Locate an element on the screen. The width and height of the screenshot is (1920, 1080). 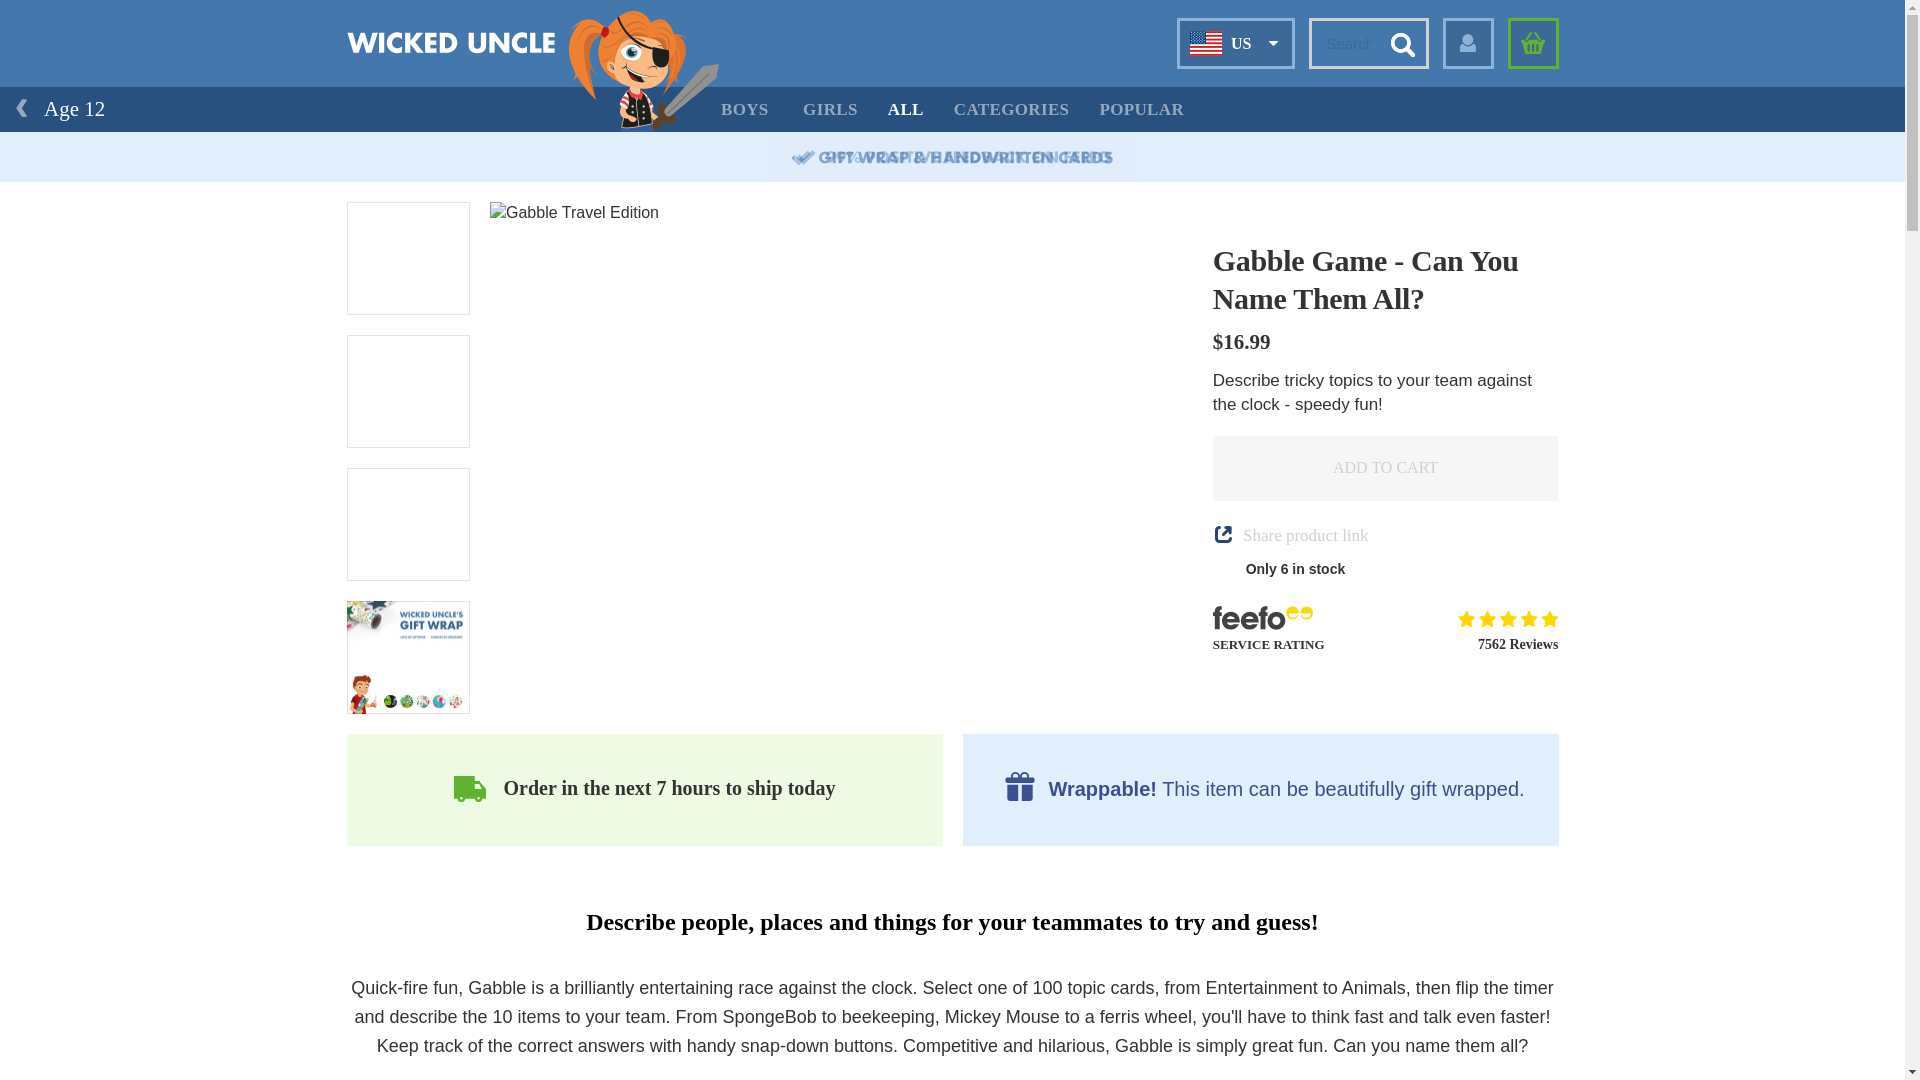
BOYS is located at coordinates (744, 109).